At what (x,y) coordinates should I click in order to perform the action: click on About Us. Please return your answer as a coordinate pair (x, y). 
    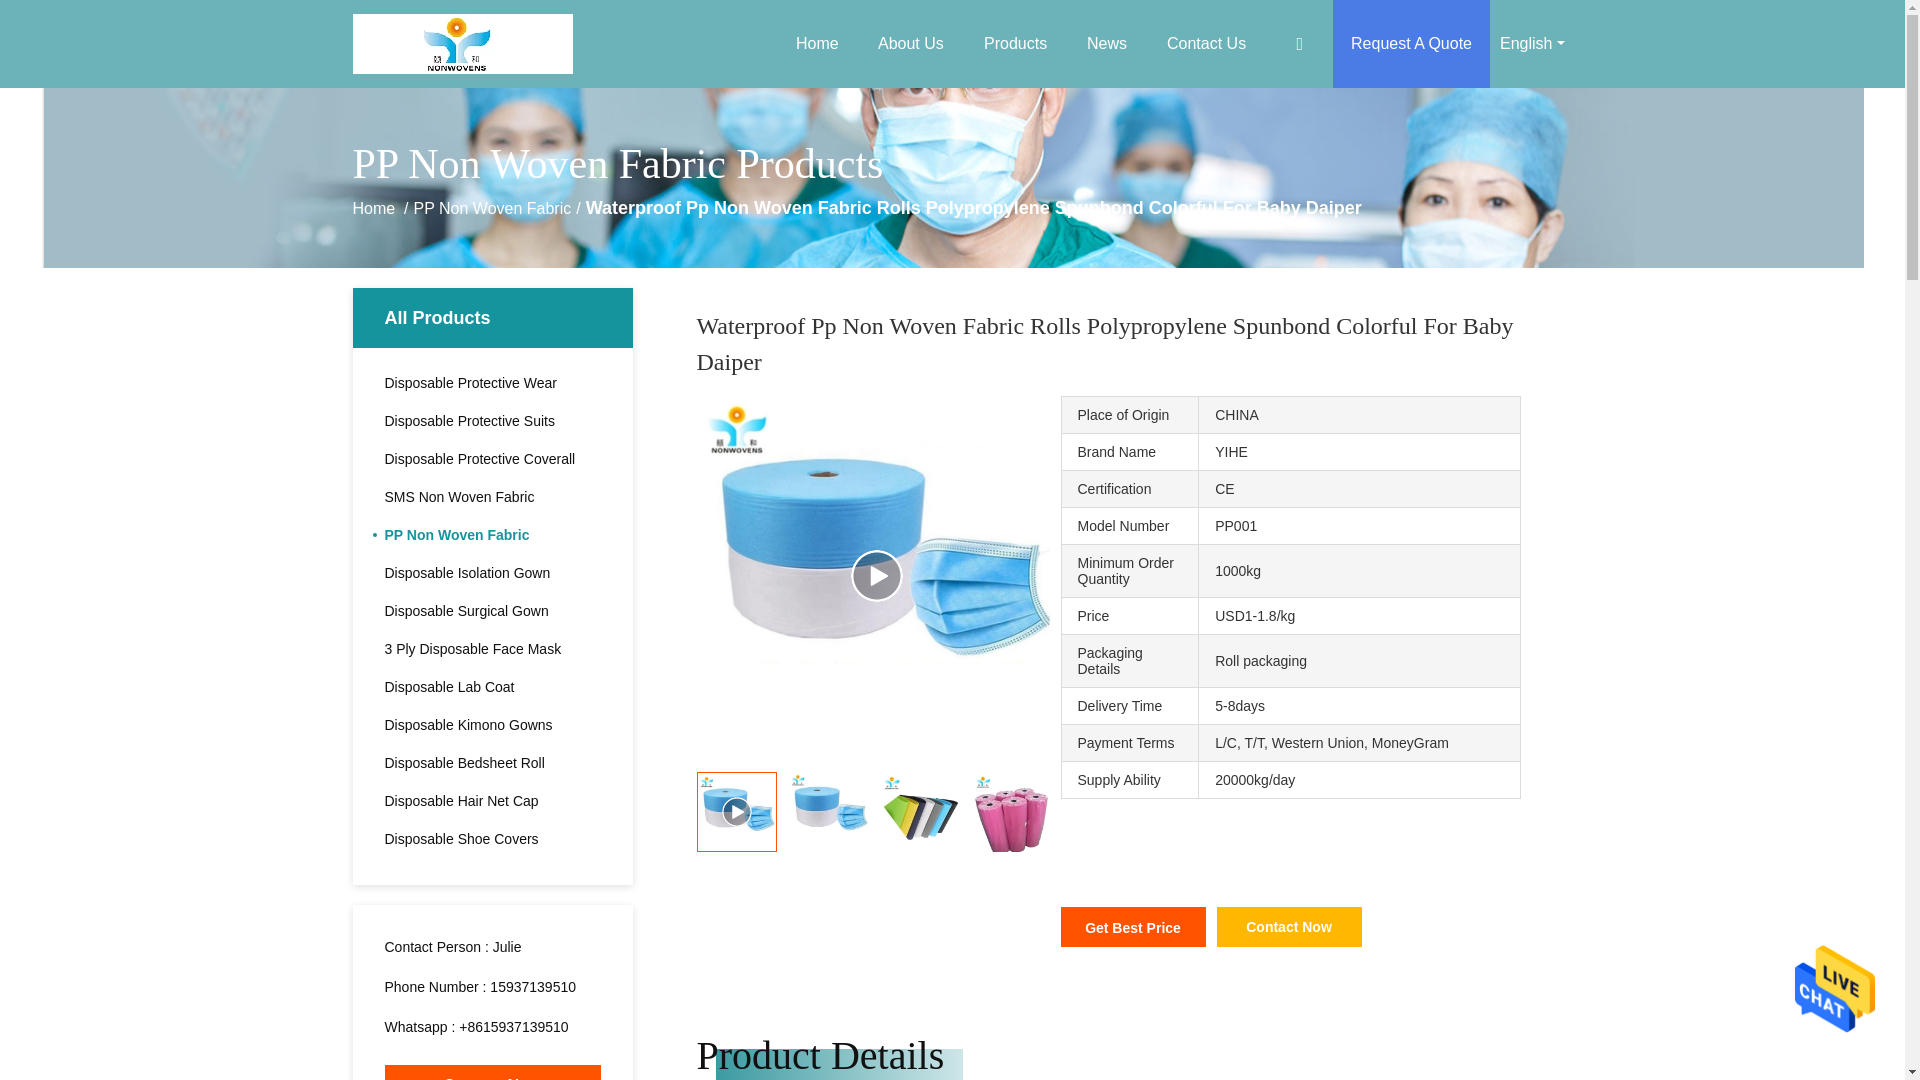
    Looking at the image, I should click on (910, 44).